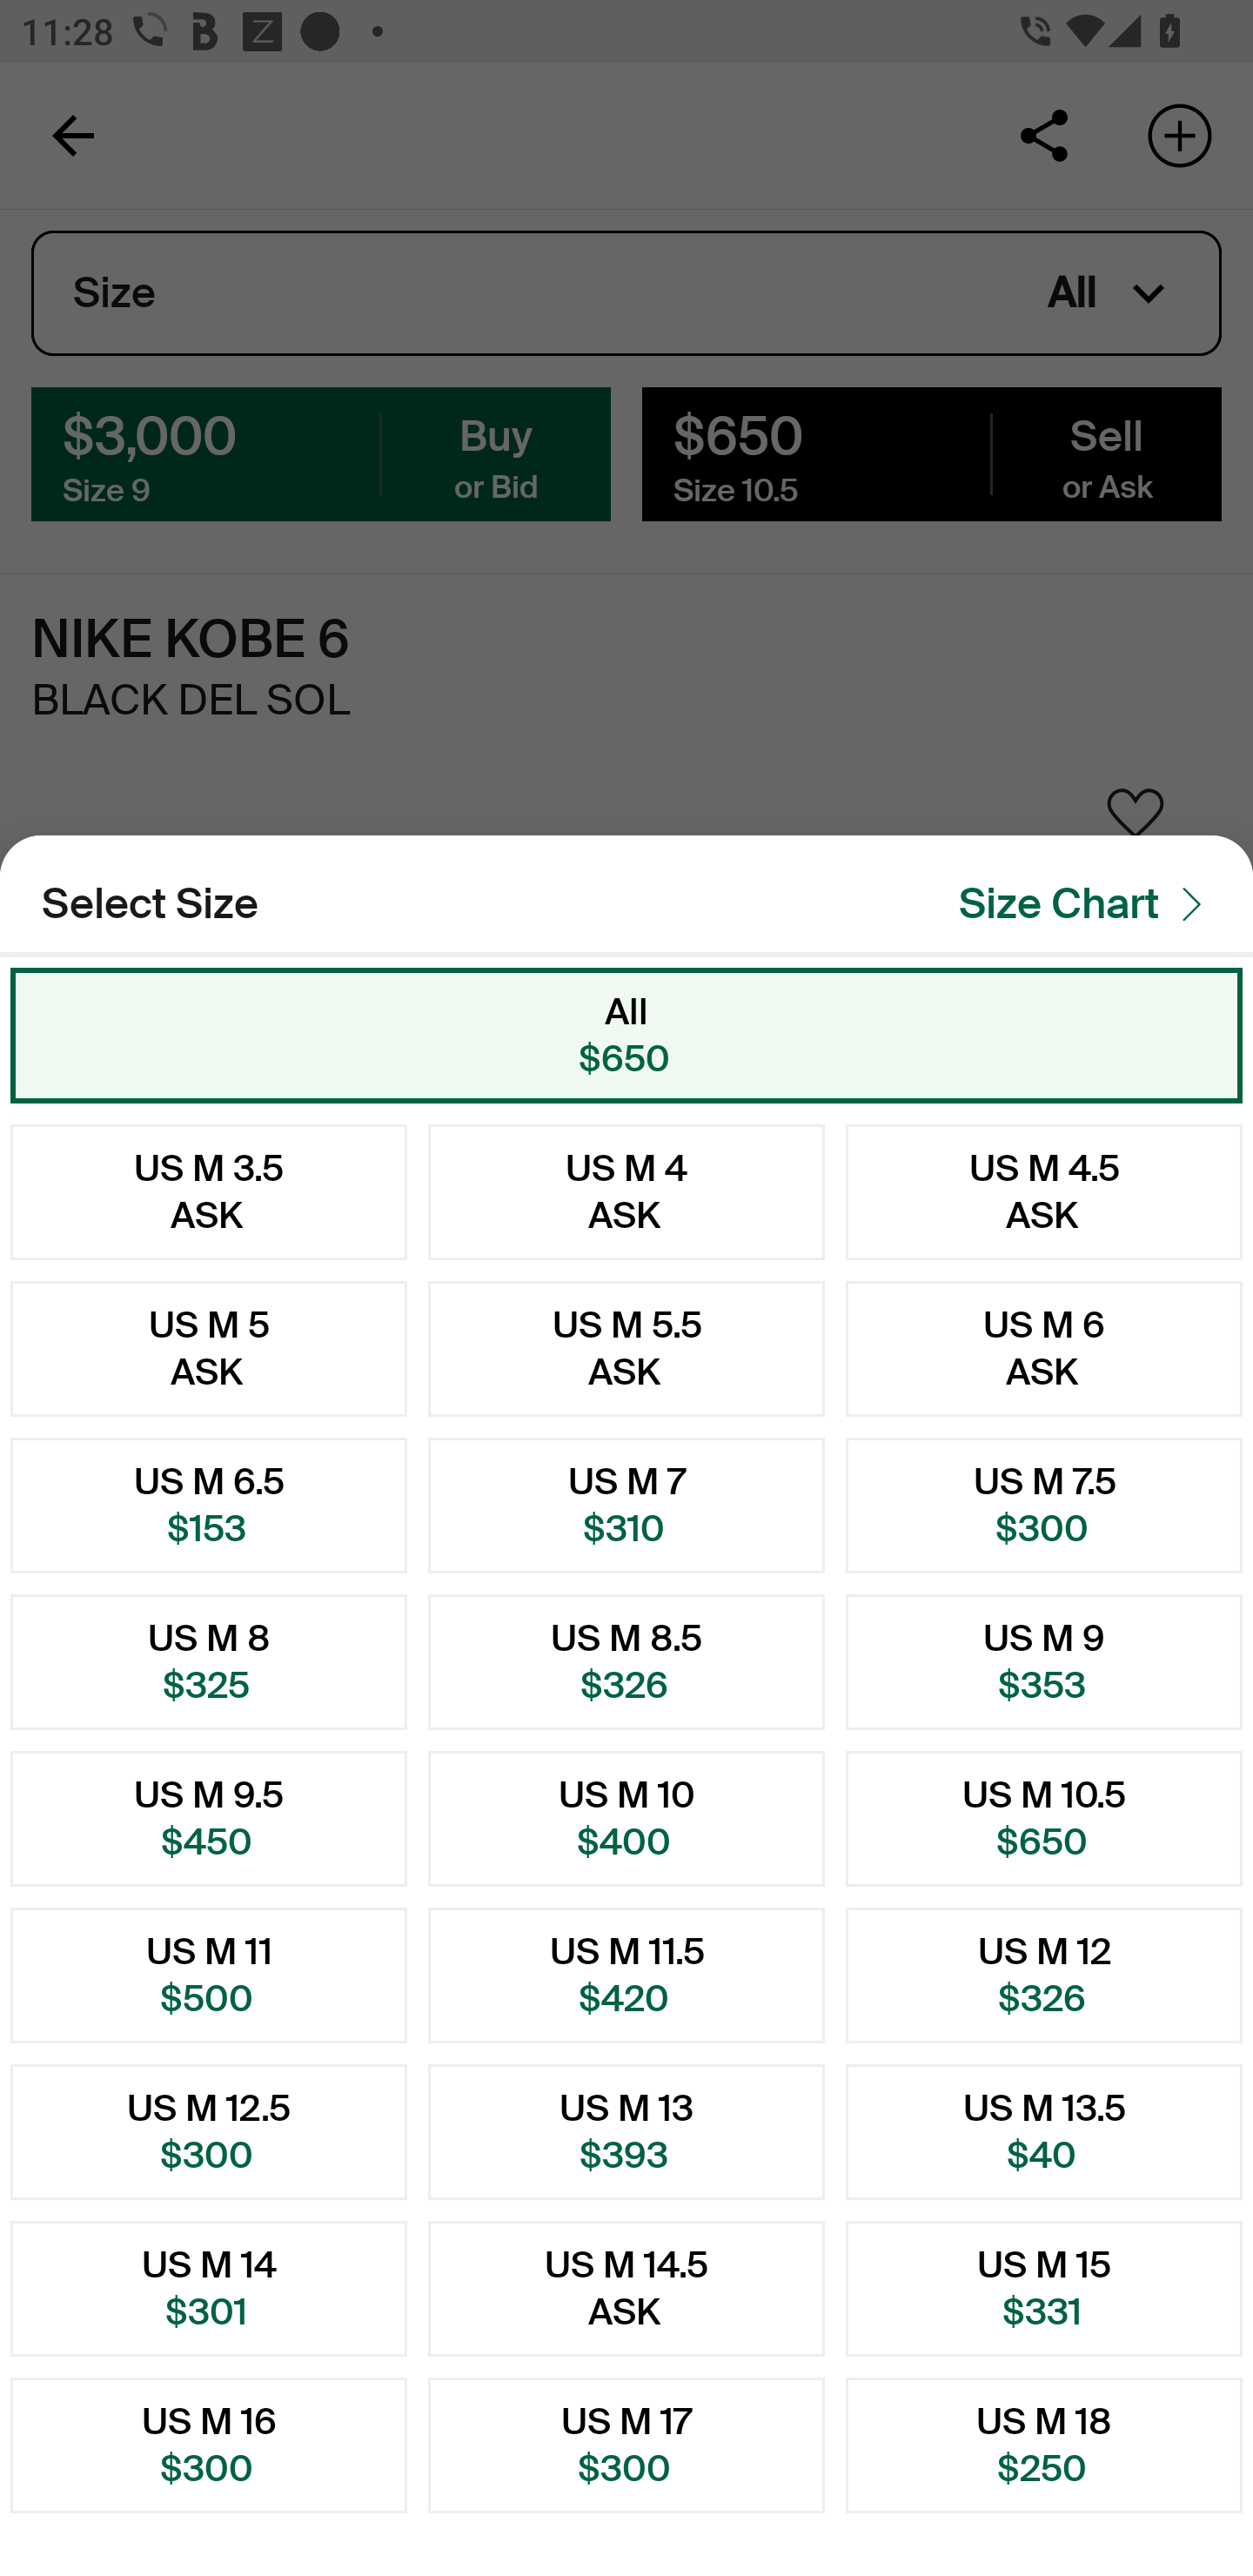  What do you see at coordinates (626, 1349) in the screenshot?
I see `US M 5.5 ASK` at bounding box center [626, 1349].